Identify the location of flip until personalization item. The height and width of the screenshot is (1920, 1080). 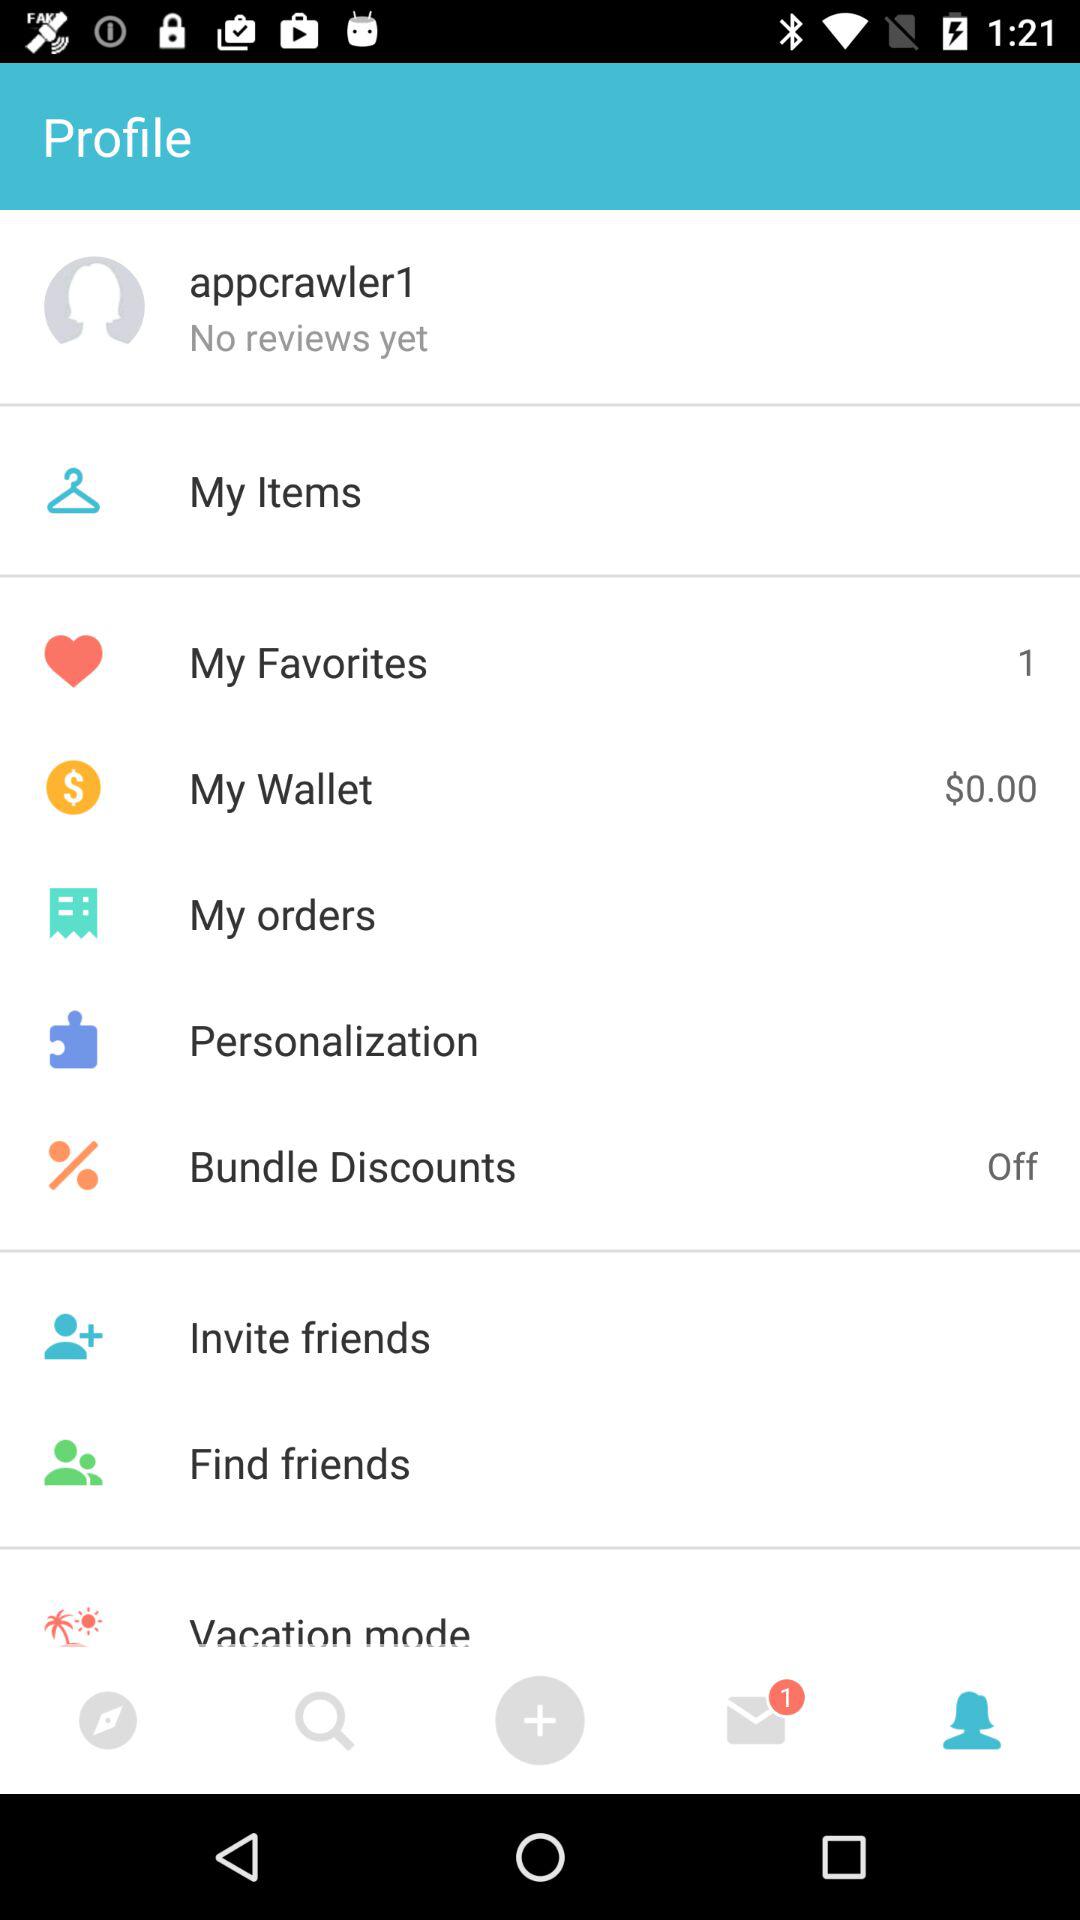
(540, 1039).